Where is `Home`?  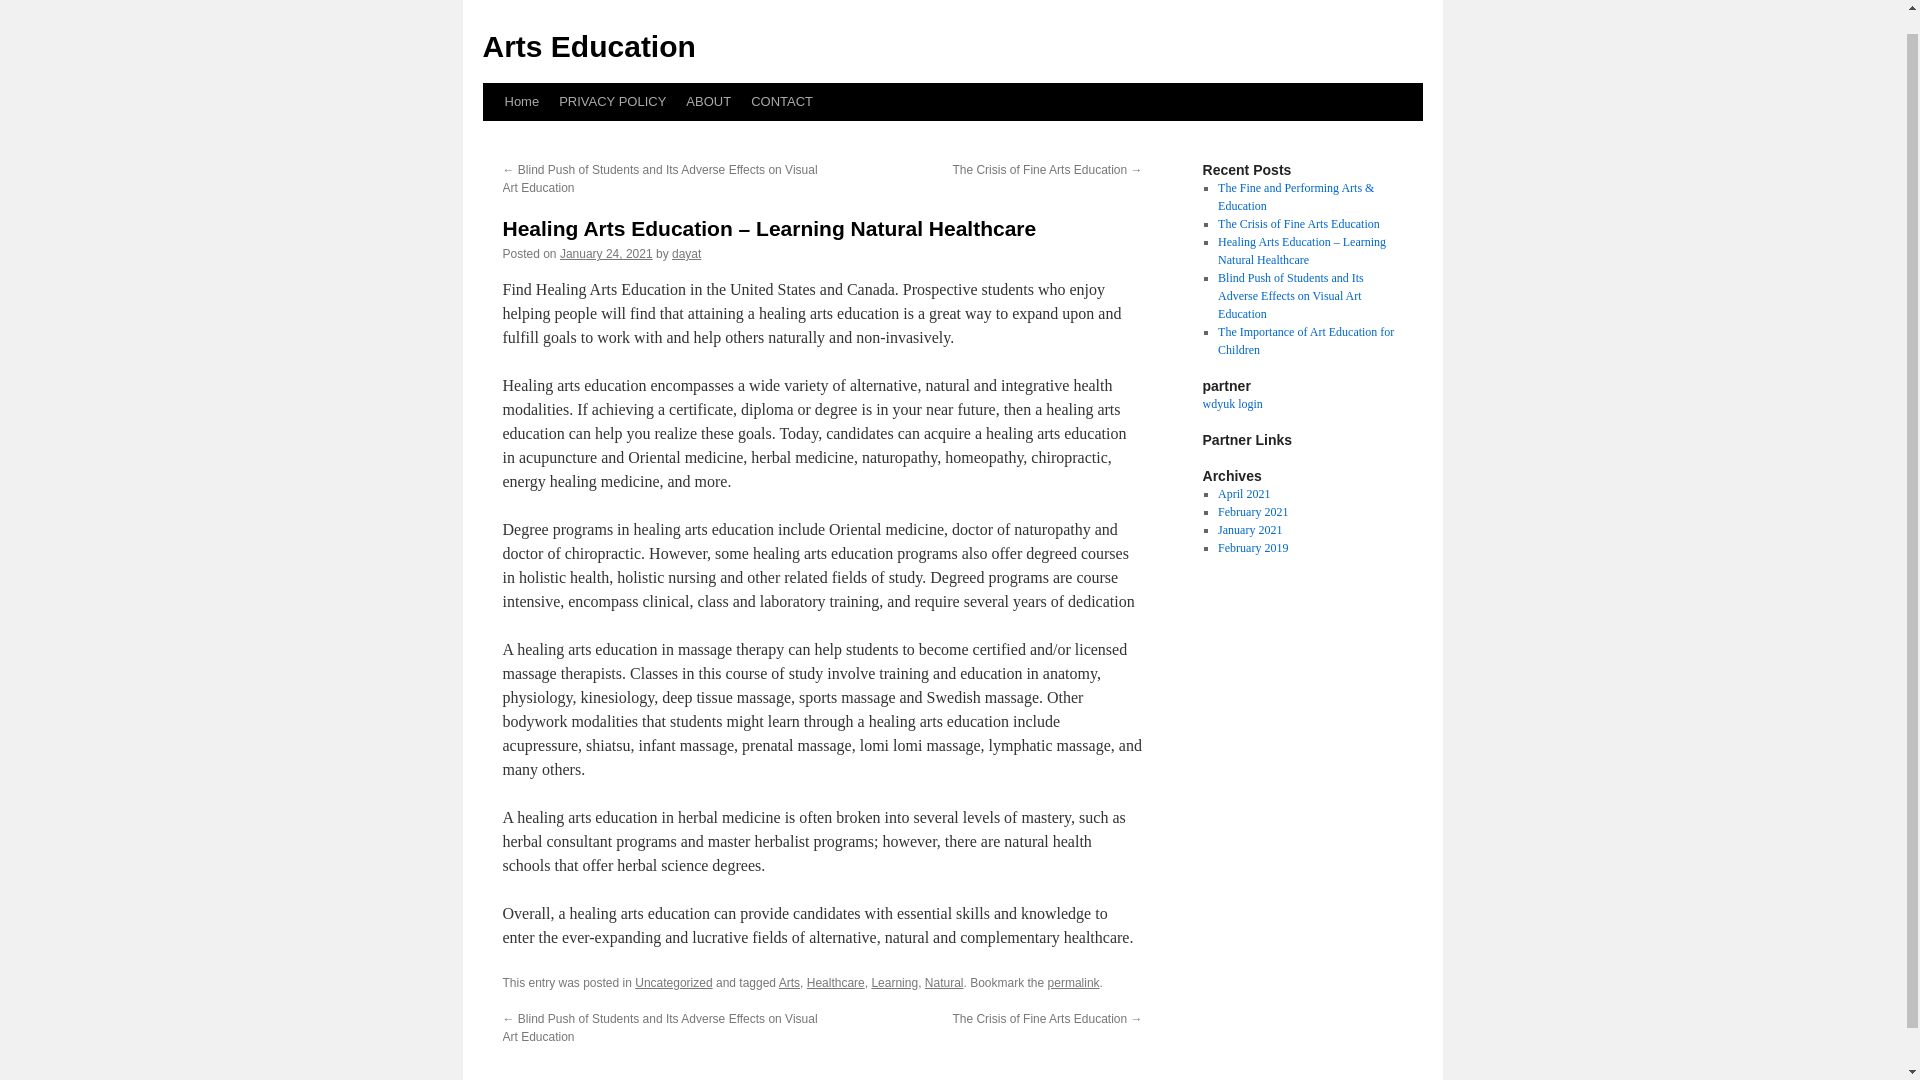 Home is located at coordinates (521, 102).